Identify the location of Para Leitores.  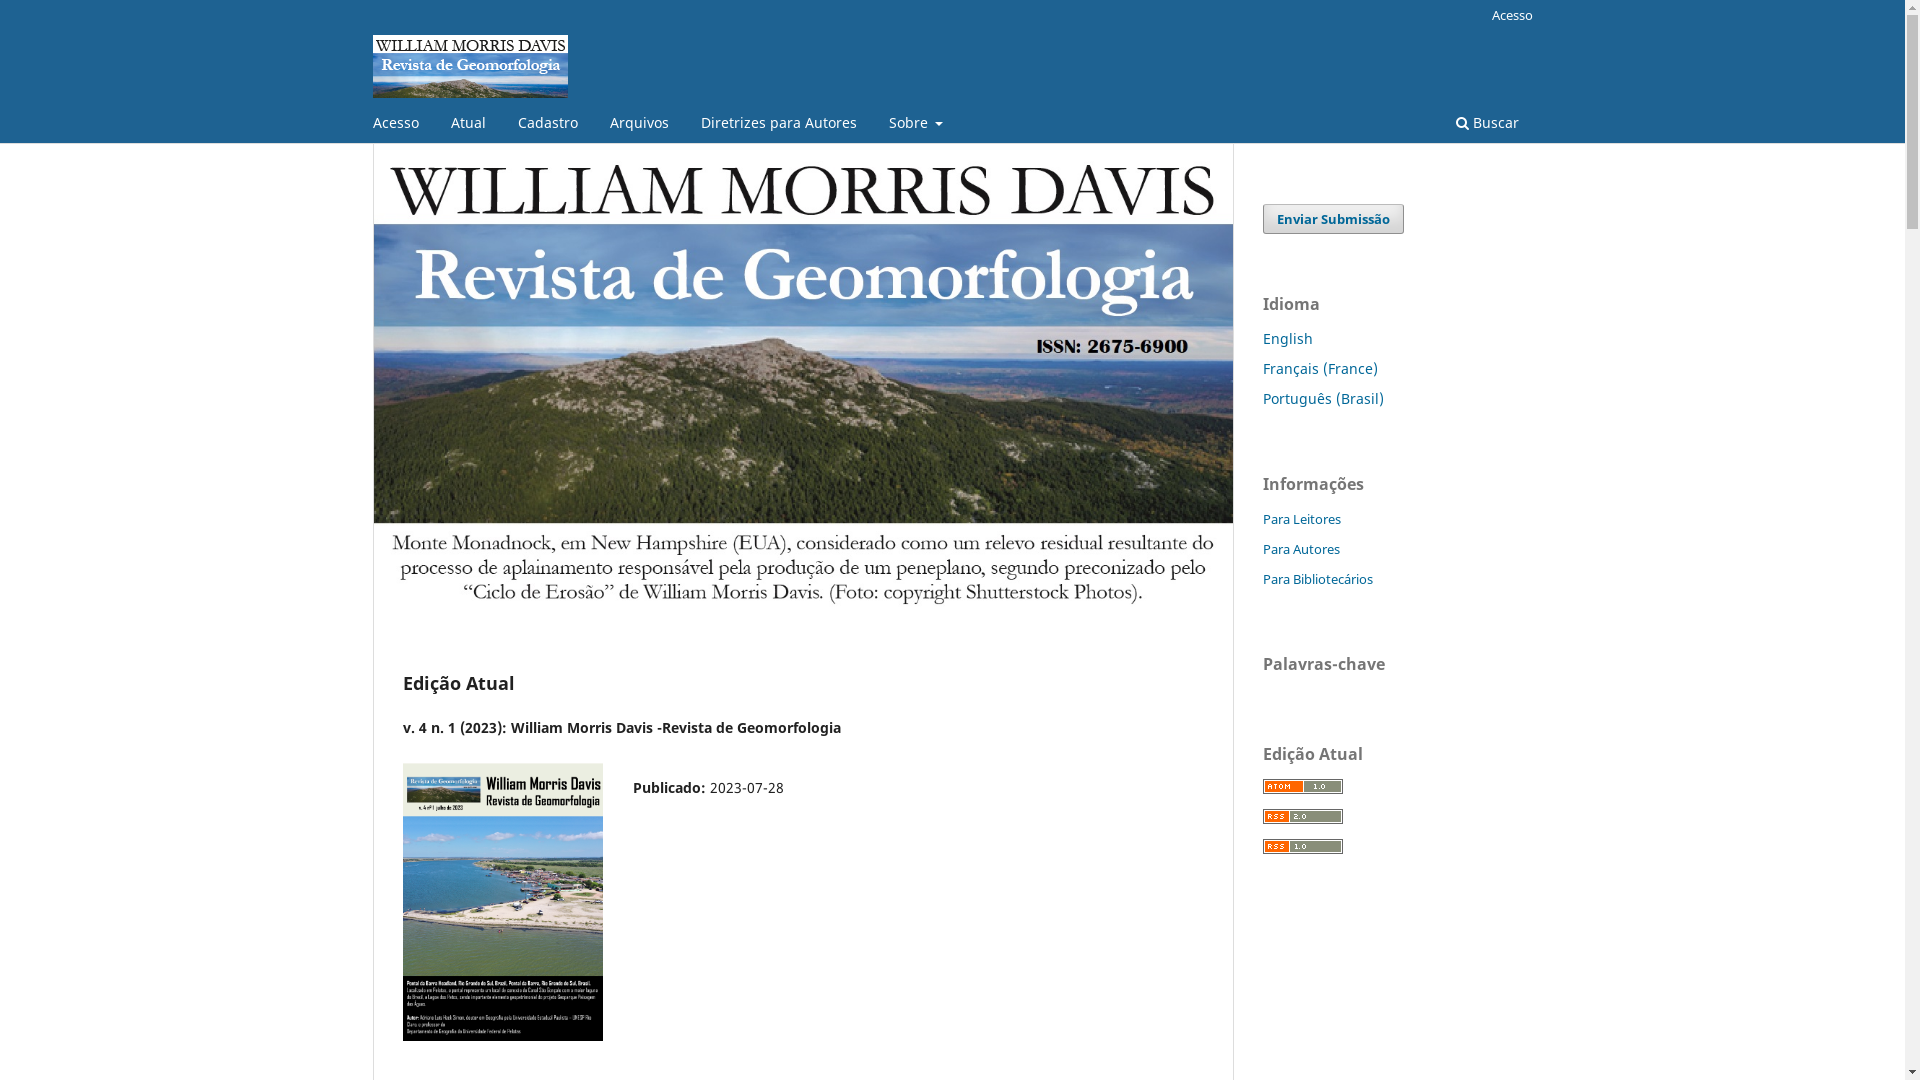
(1301, 519).